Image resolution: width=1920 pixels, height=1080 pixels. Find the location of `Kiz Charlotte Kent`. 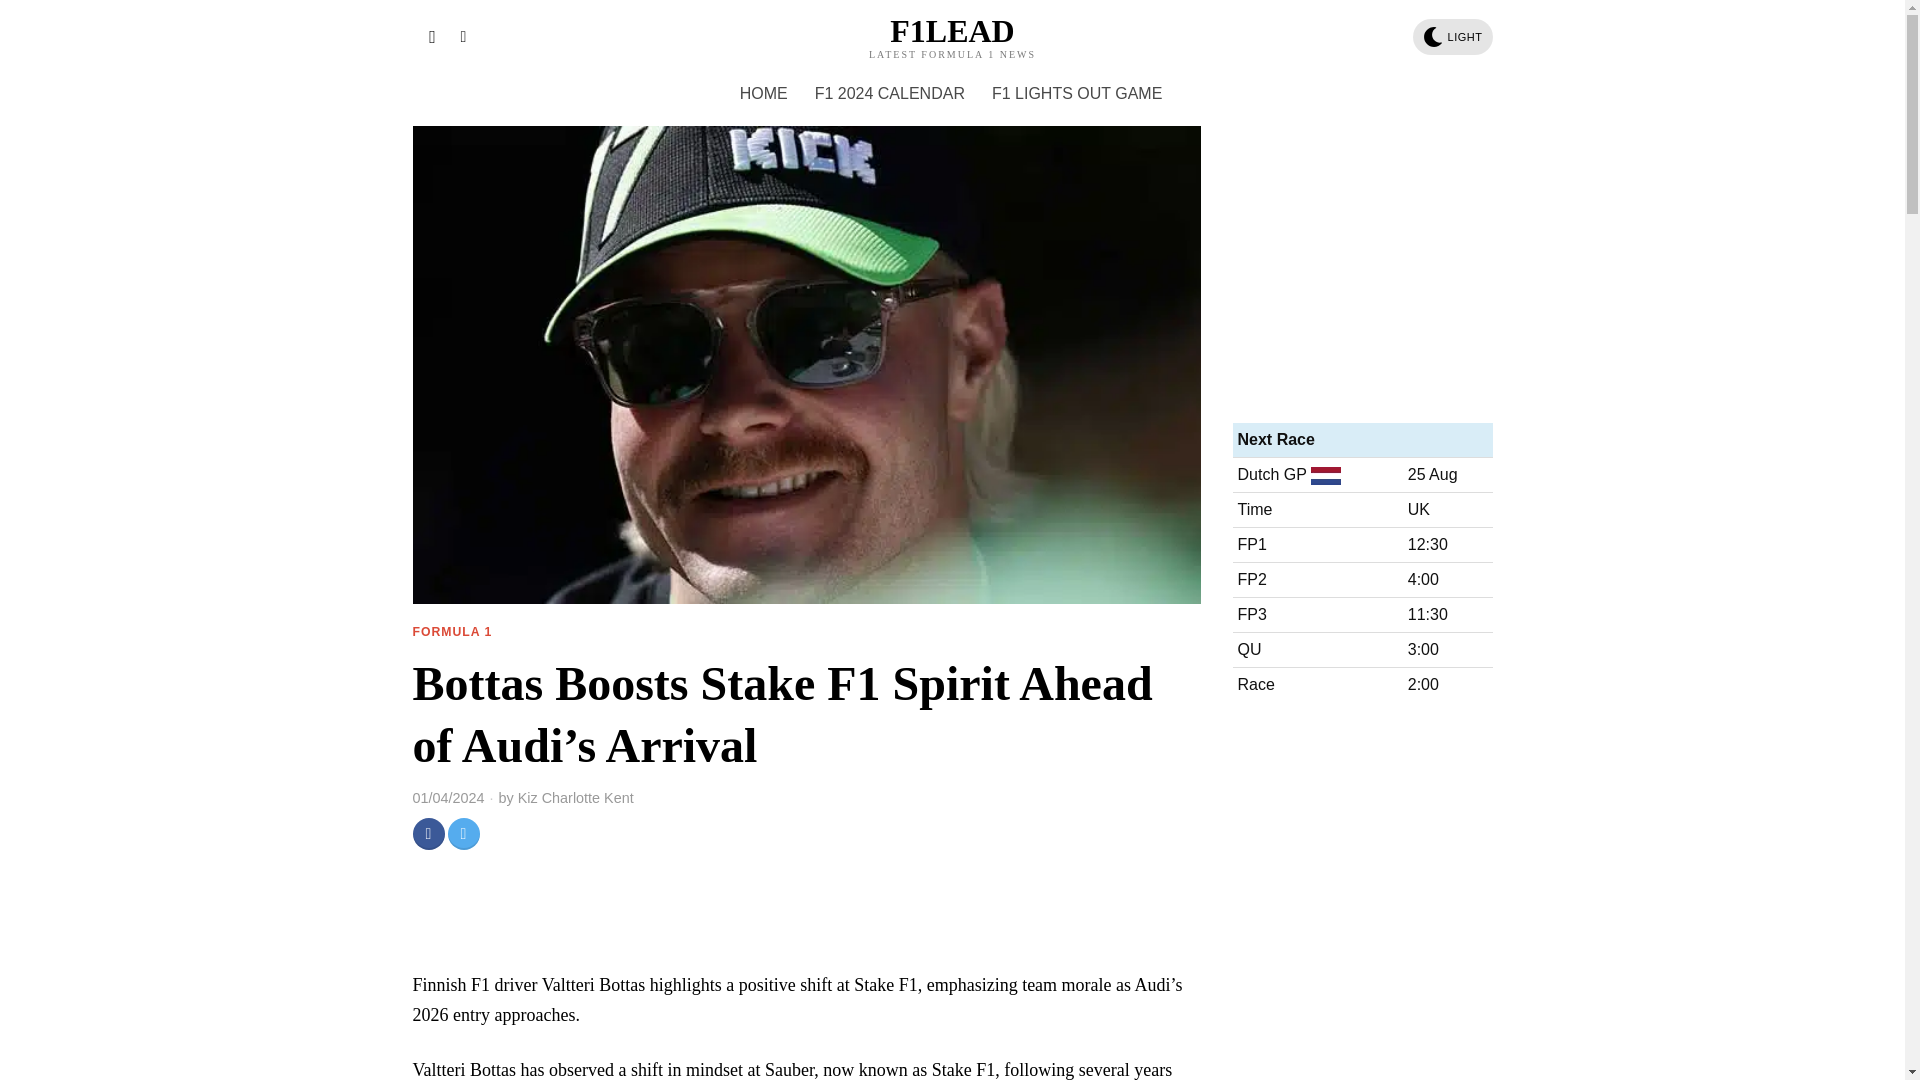

Kiz Charlotte Kent is located at coordinates (576, 798).